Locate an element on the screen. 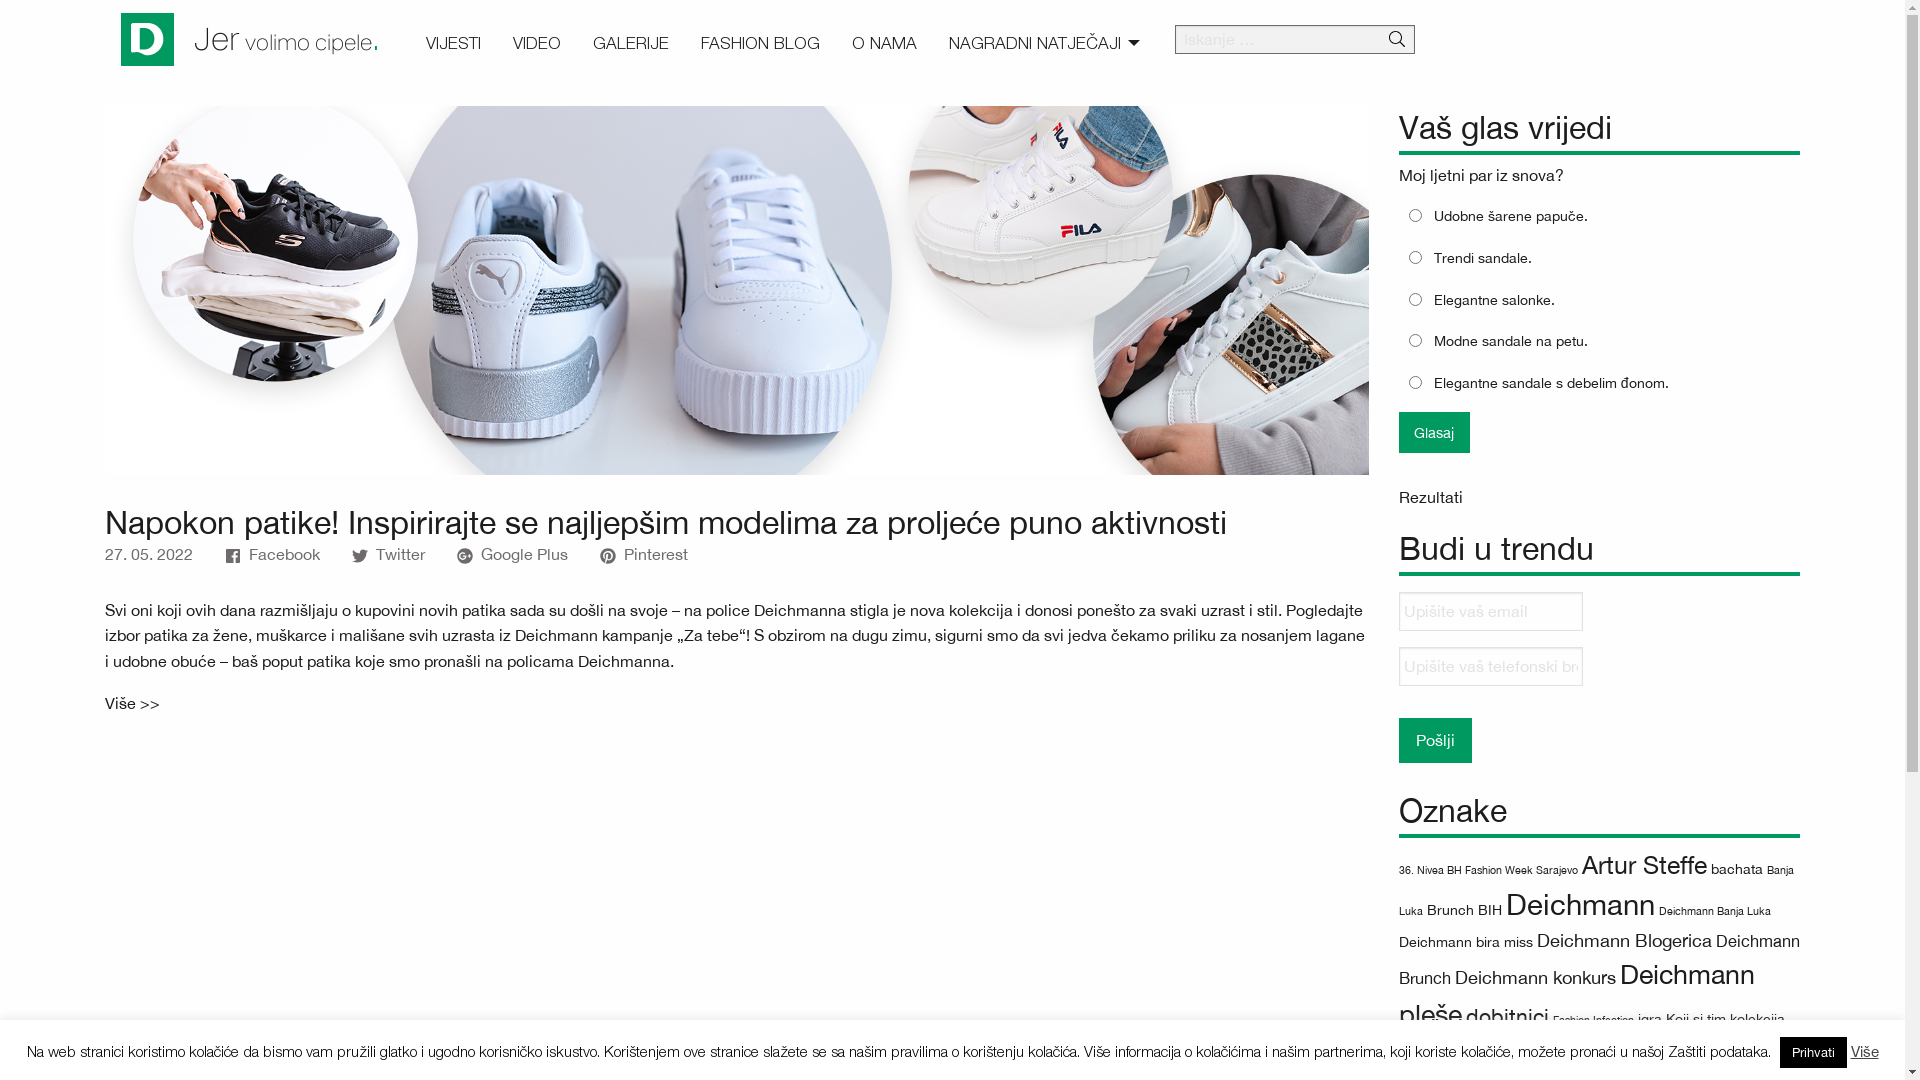 This screenshot has height=1080, width=1920. Miss BIH is located at coordinates (1646, 1056).